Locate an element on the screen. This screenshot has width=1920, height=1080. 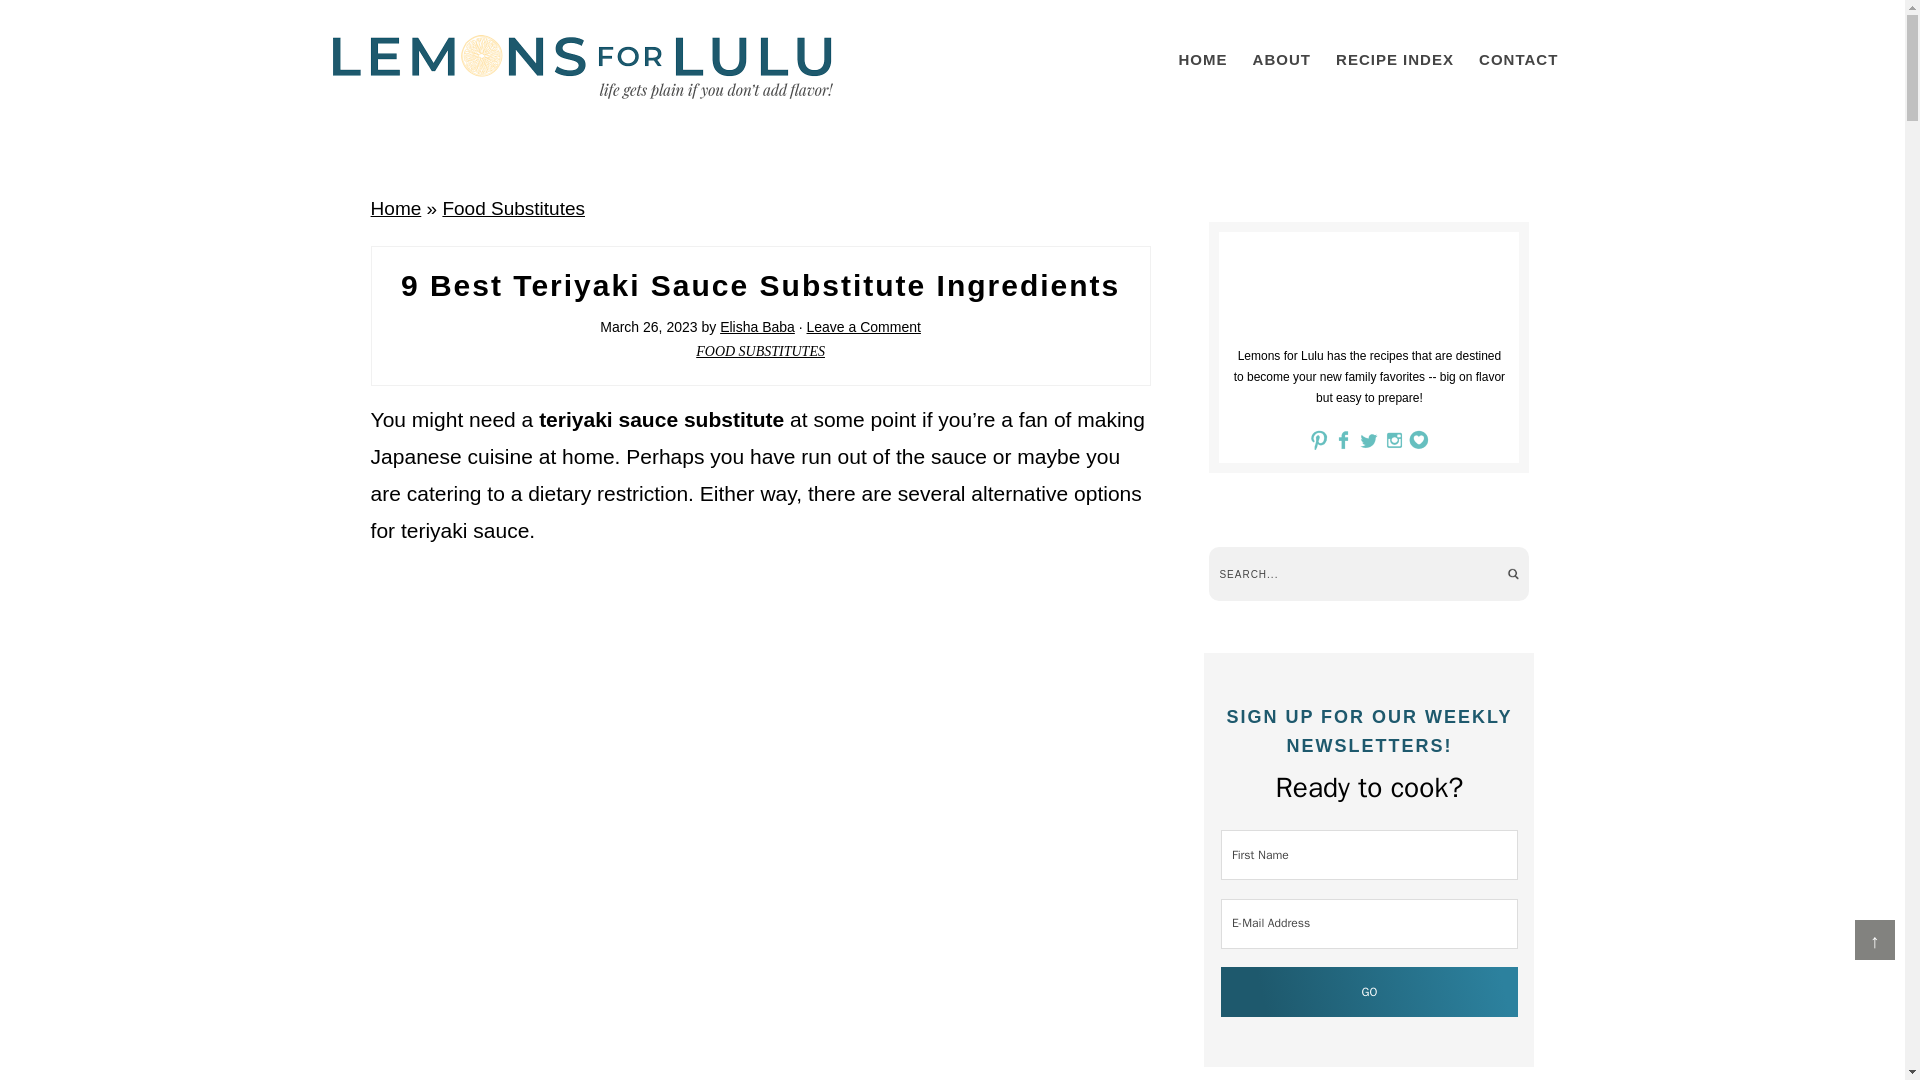
Elisha Baba is located at coordinates (757, 326).